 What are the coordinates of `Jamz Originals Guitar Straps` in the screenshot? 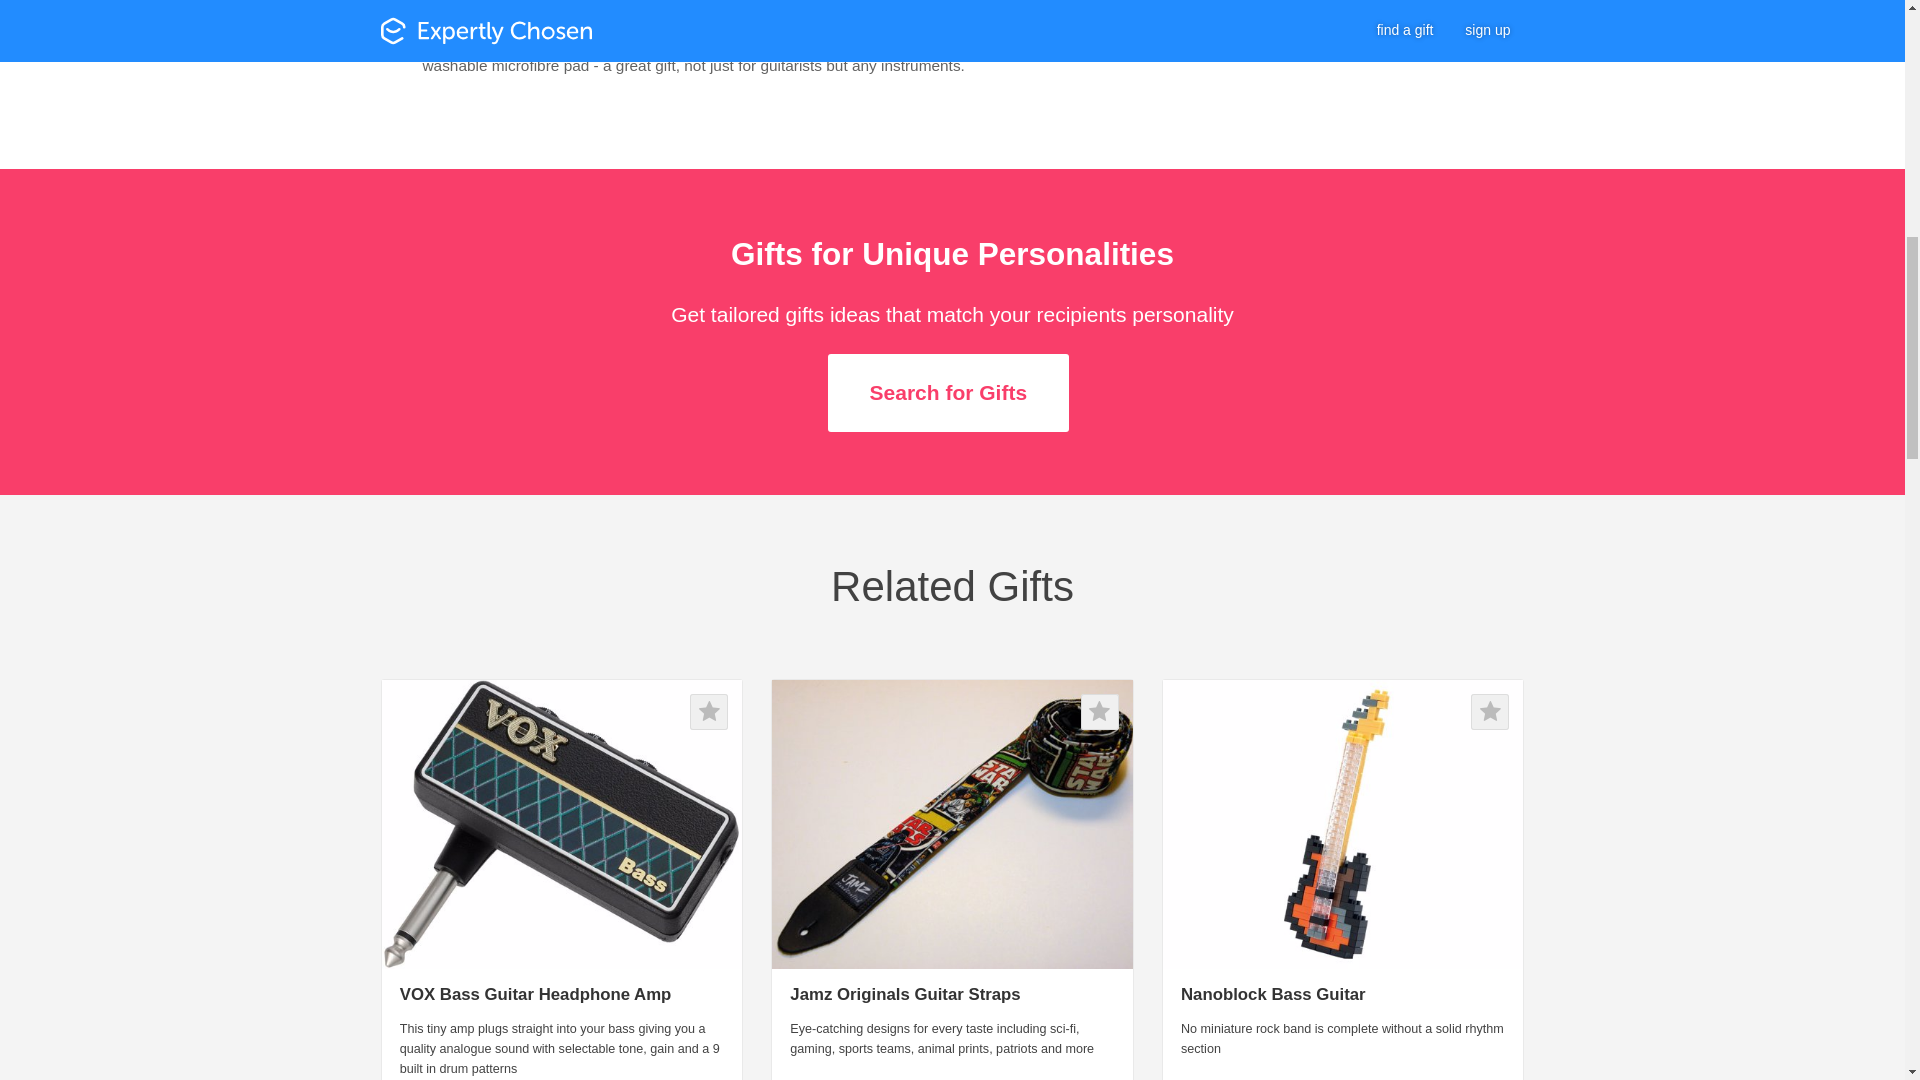 It's located at (904, 994).